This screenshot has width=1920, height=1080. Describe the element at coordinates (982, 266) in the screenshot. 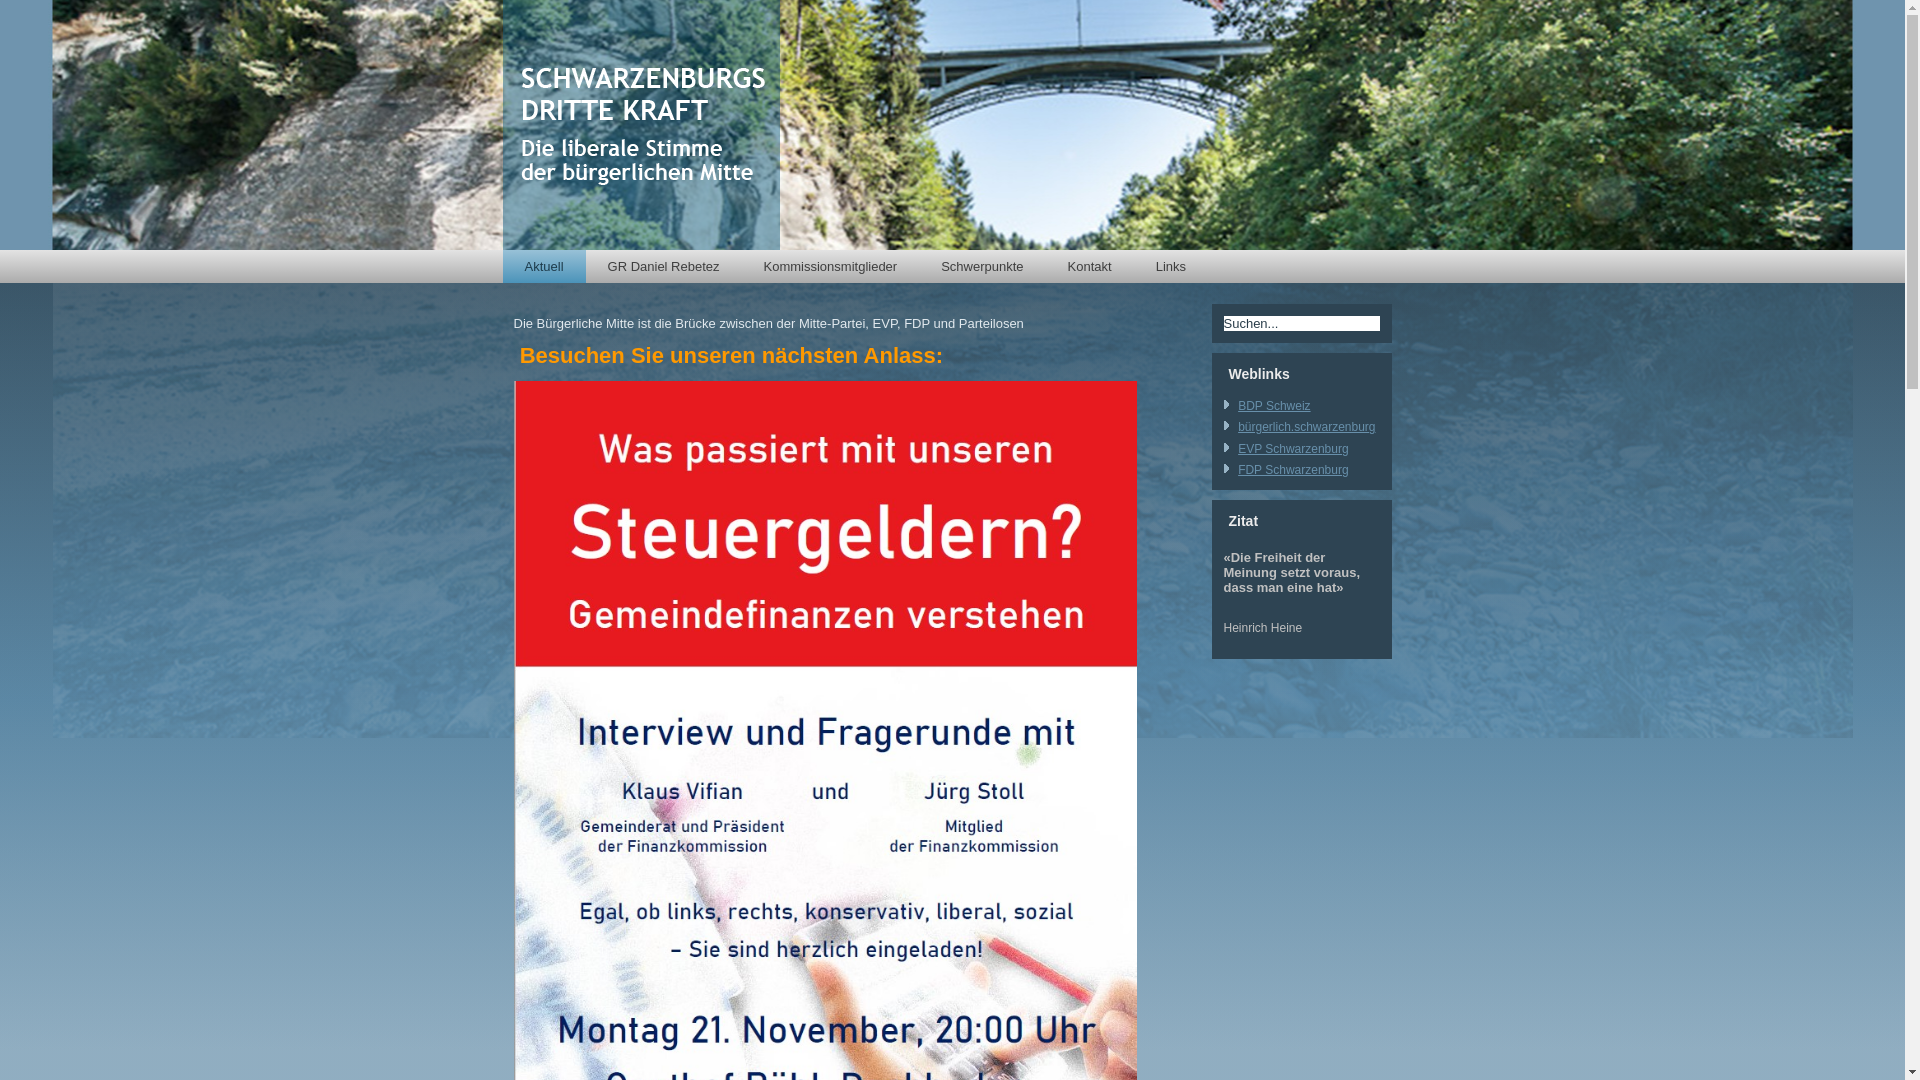

I see `Schwerpunkte` at that location.